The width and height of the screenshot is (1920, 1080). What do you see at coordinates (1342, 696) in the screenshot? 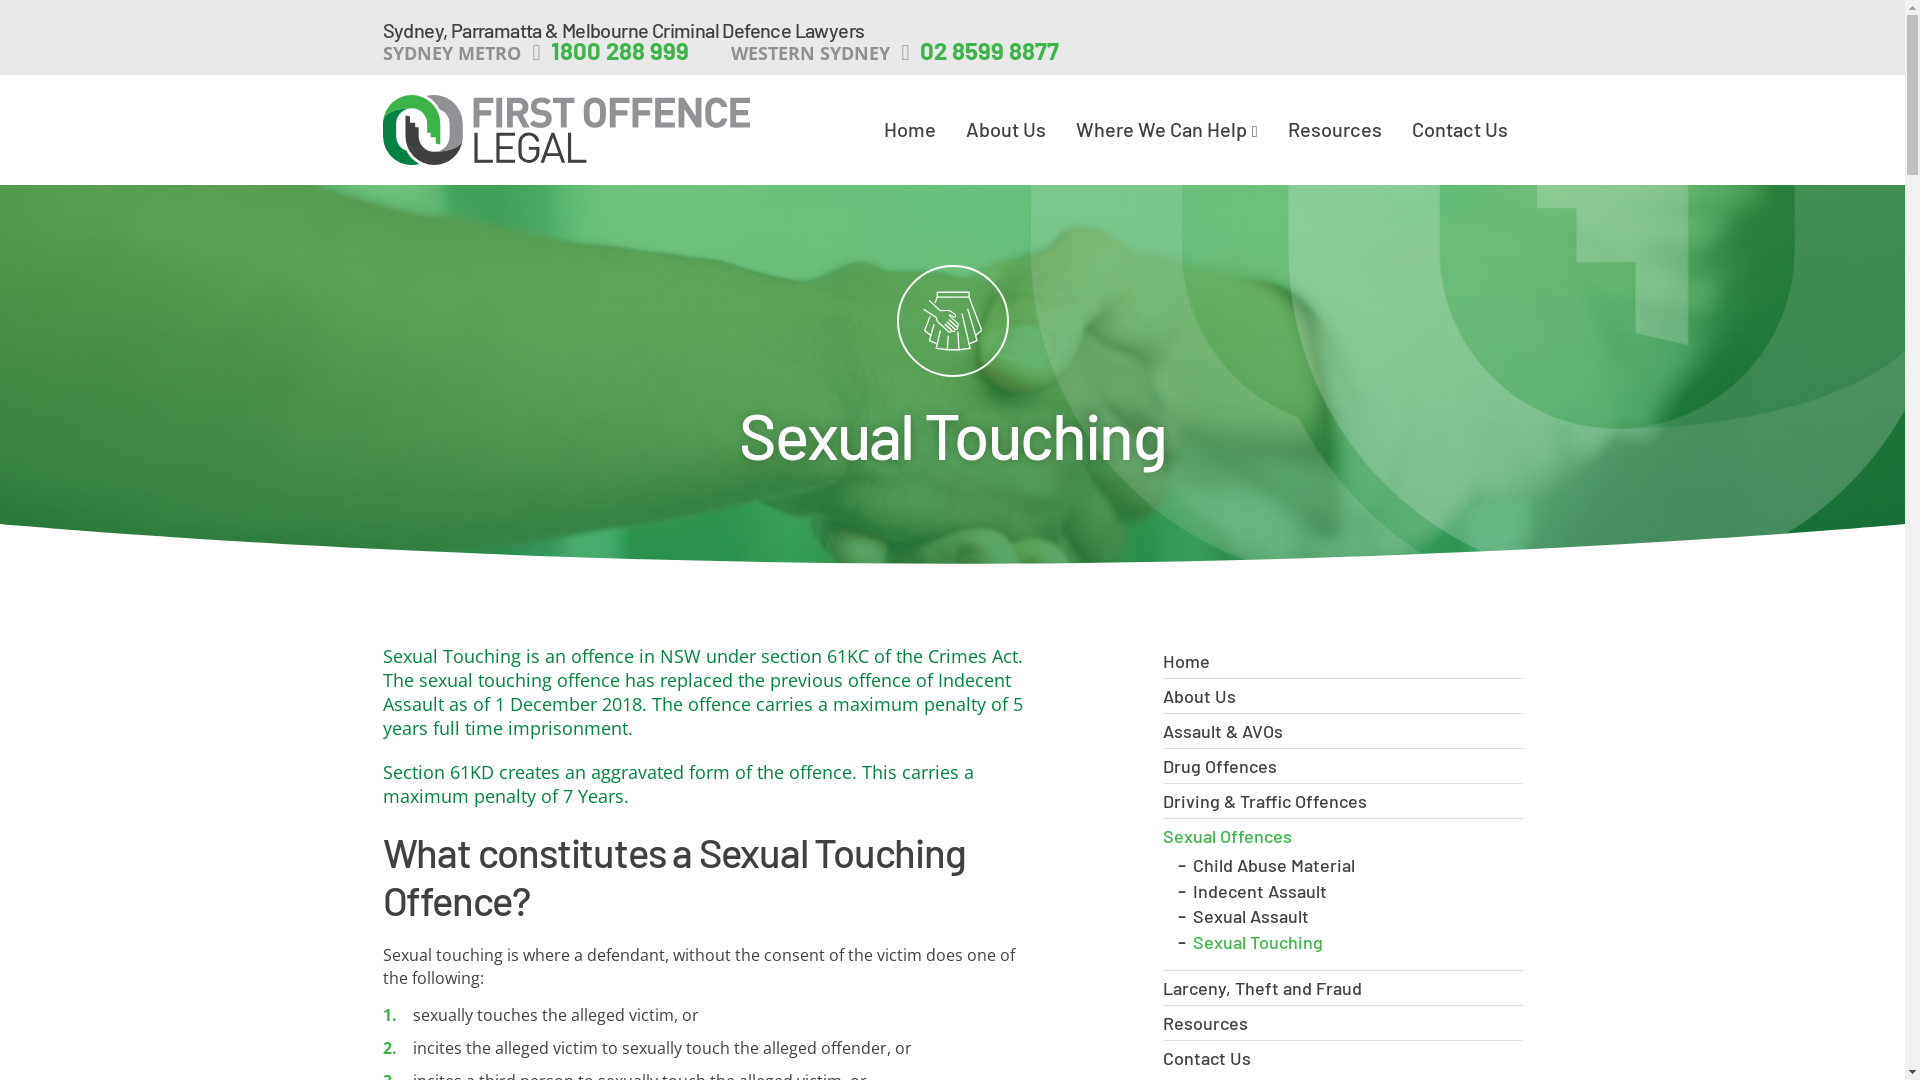
I see `About Us` at bounding box center [1342, 696].